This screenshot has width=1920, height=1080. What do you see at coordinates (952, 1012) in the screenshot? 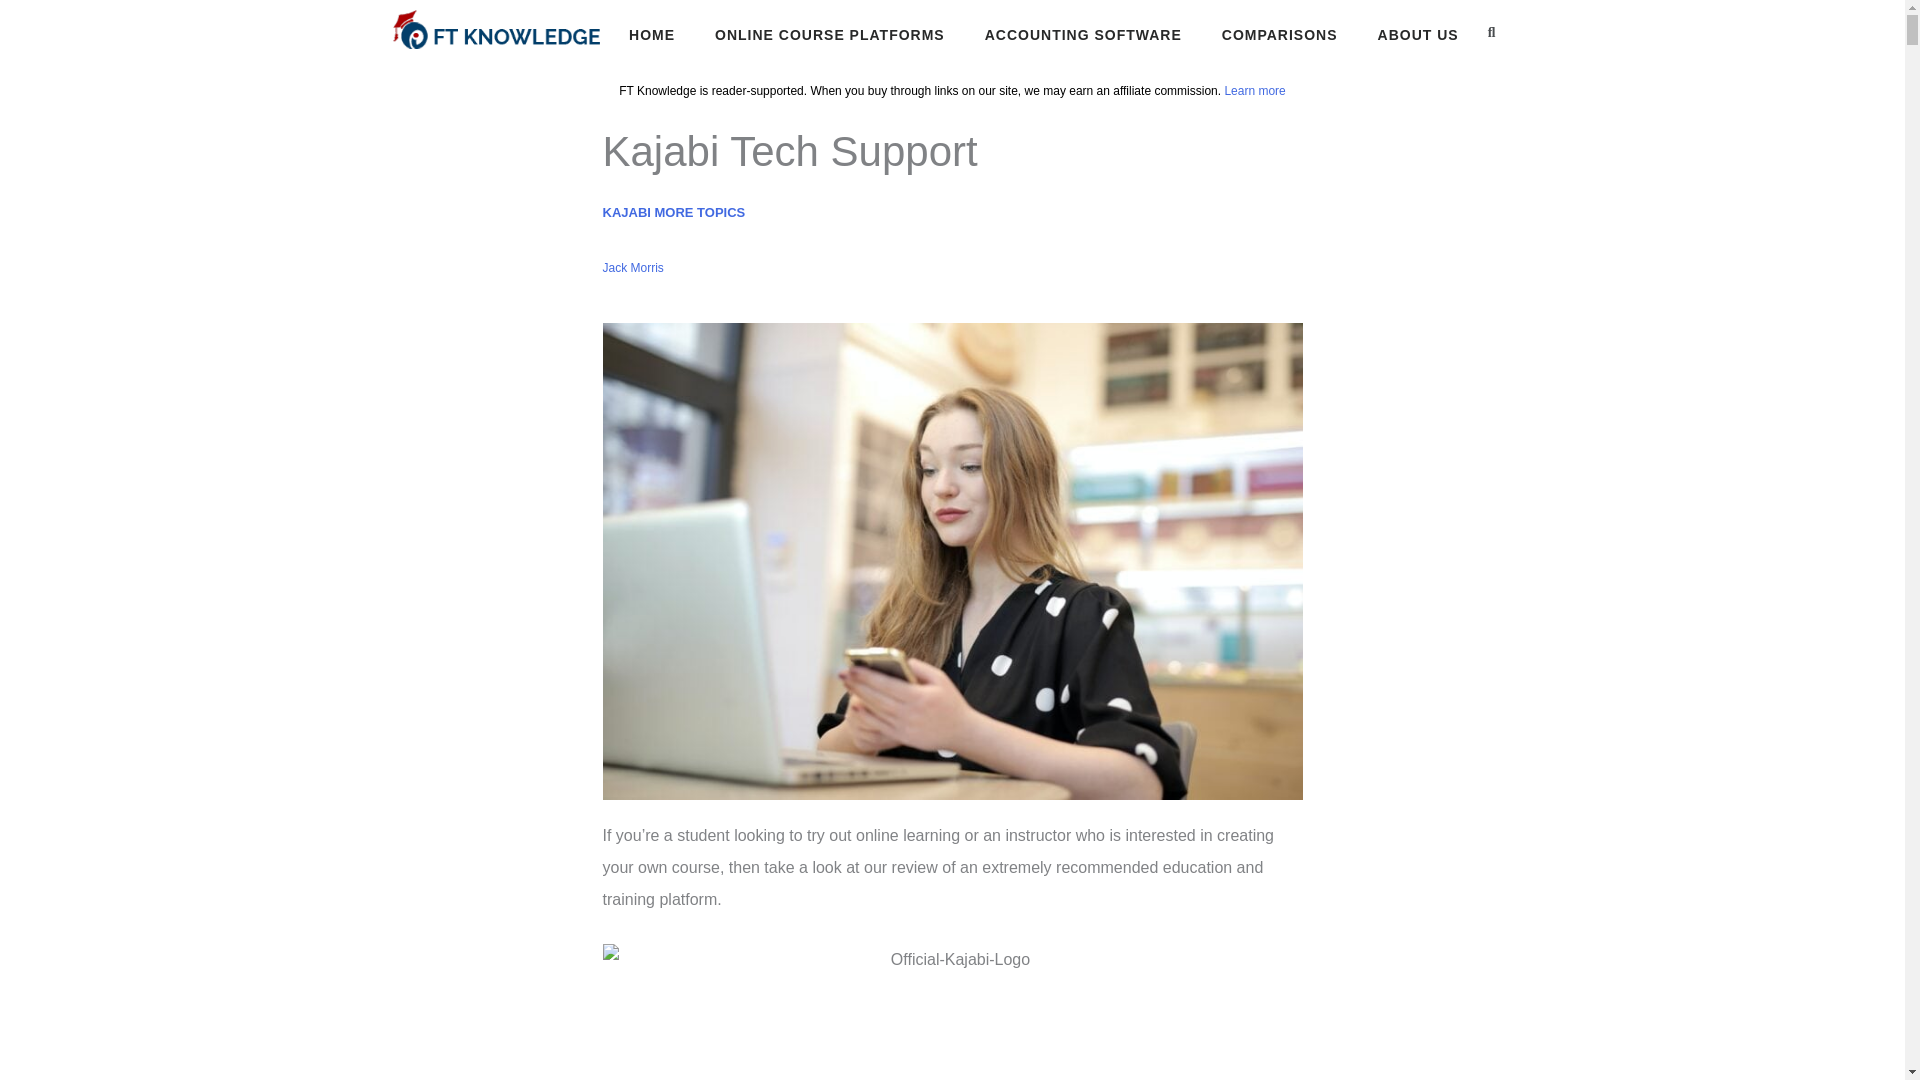
I see `Kajabi Tech Support` at bounding box center [952, 1012].